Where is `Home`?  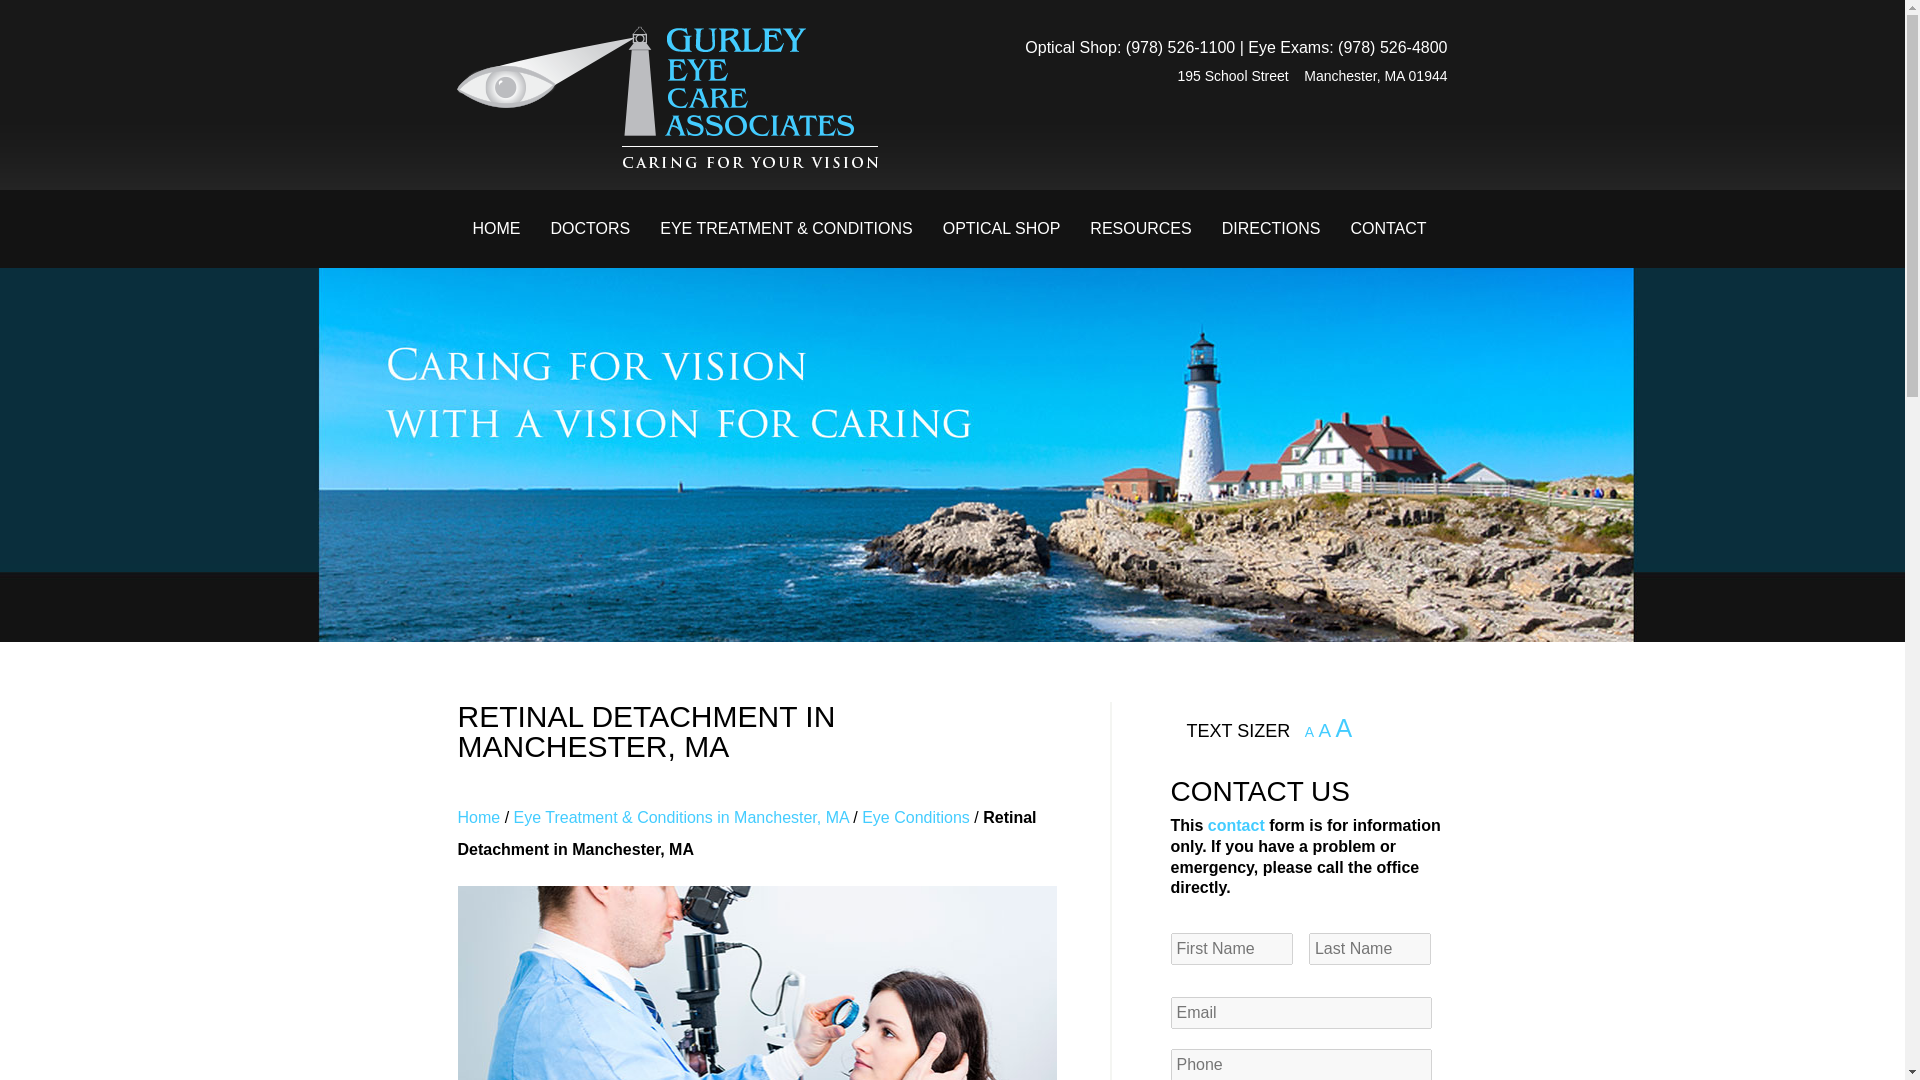 Home is located at coordinates (480, 817).